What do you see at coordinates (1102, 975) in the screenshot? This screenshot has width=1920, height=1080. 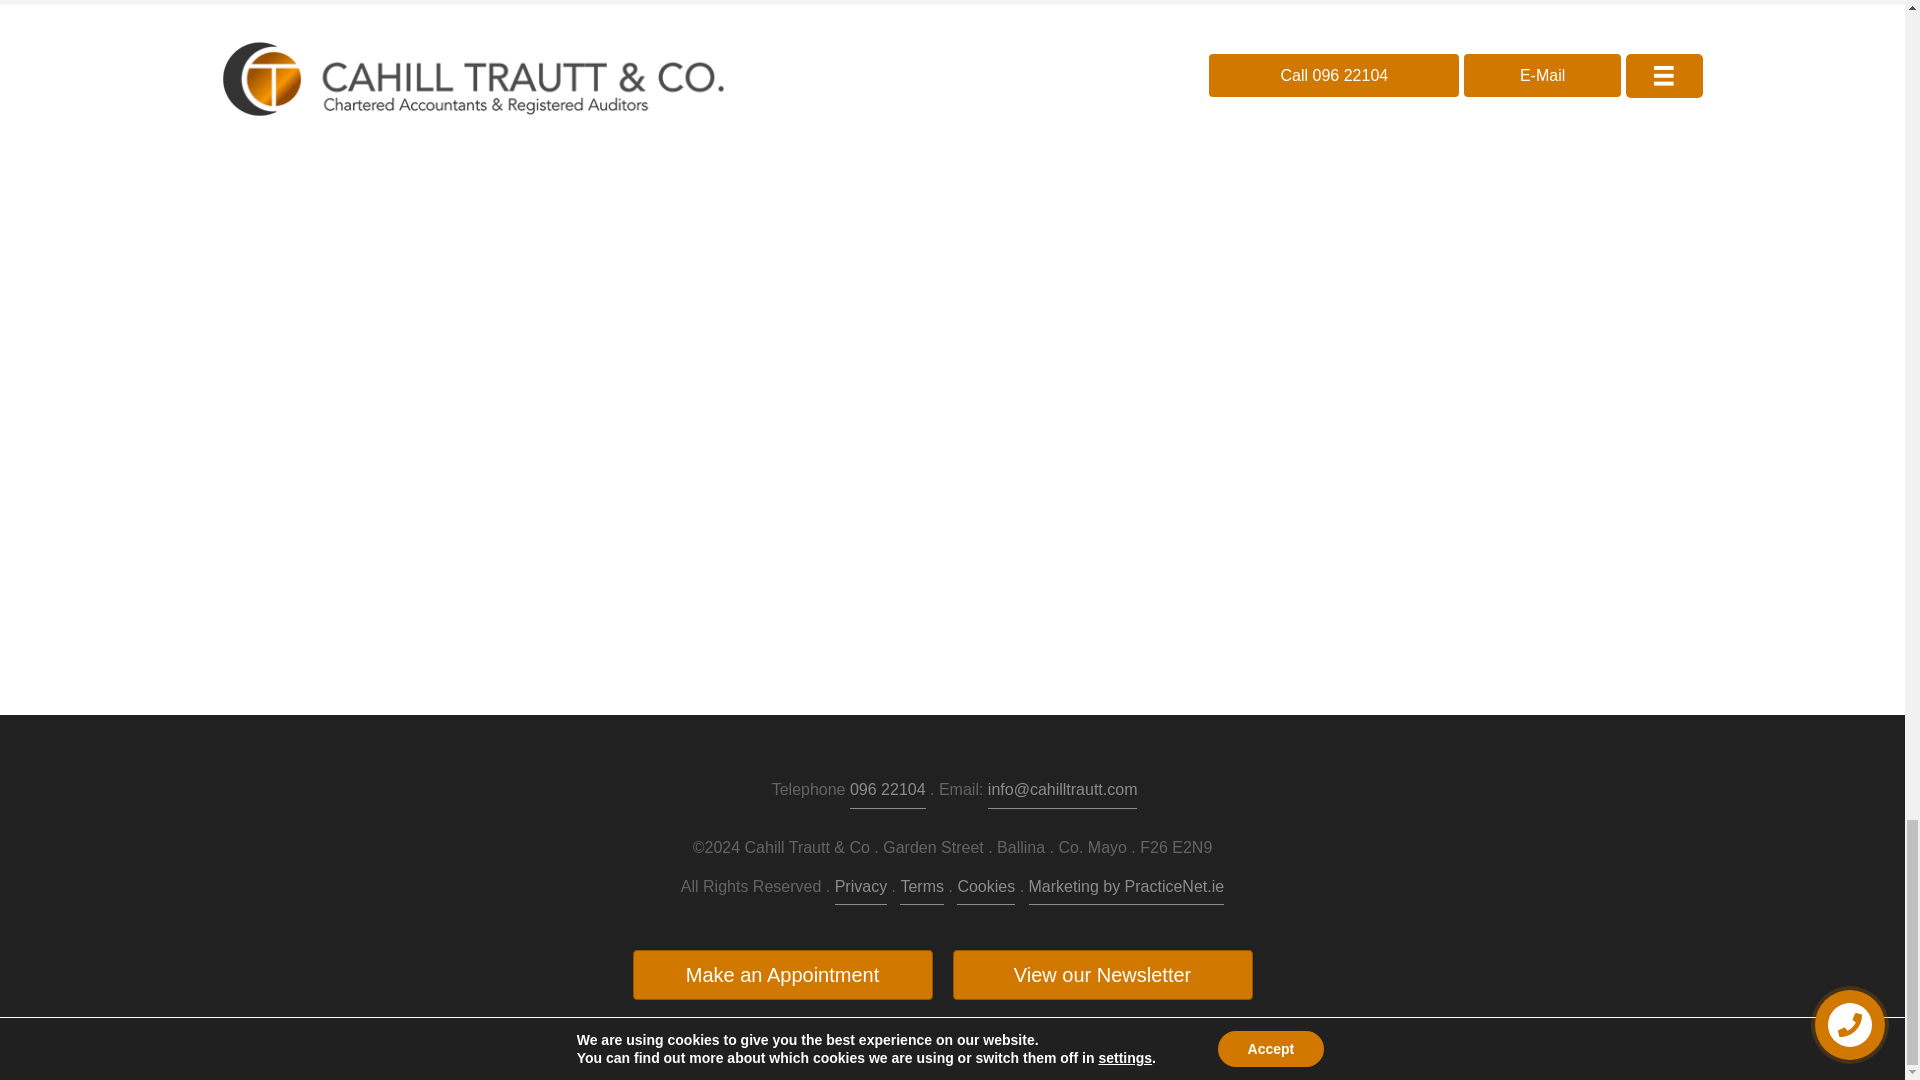 I see `View our Newsletter` at bounding box center [1102, 975].